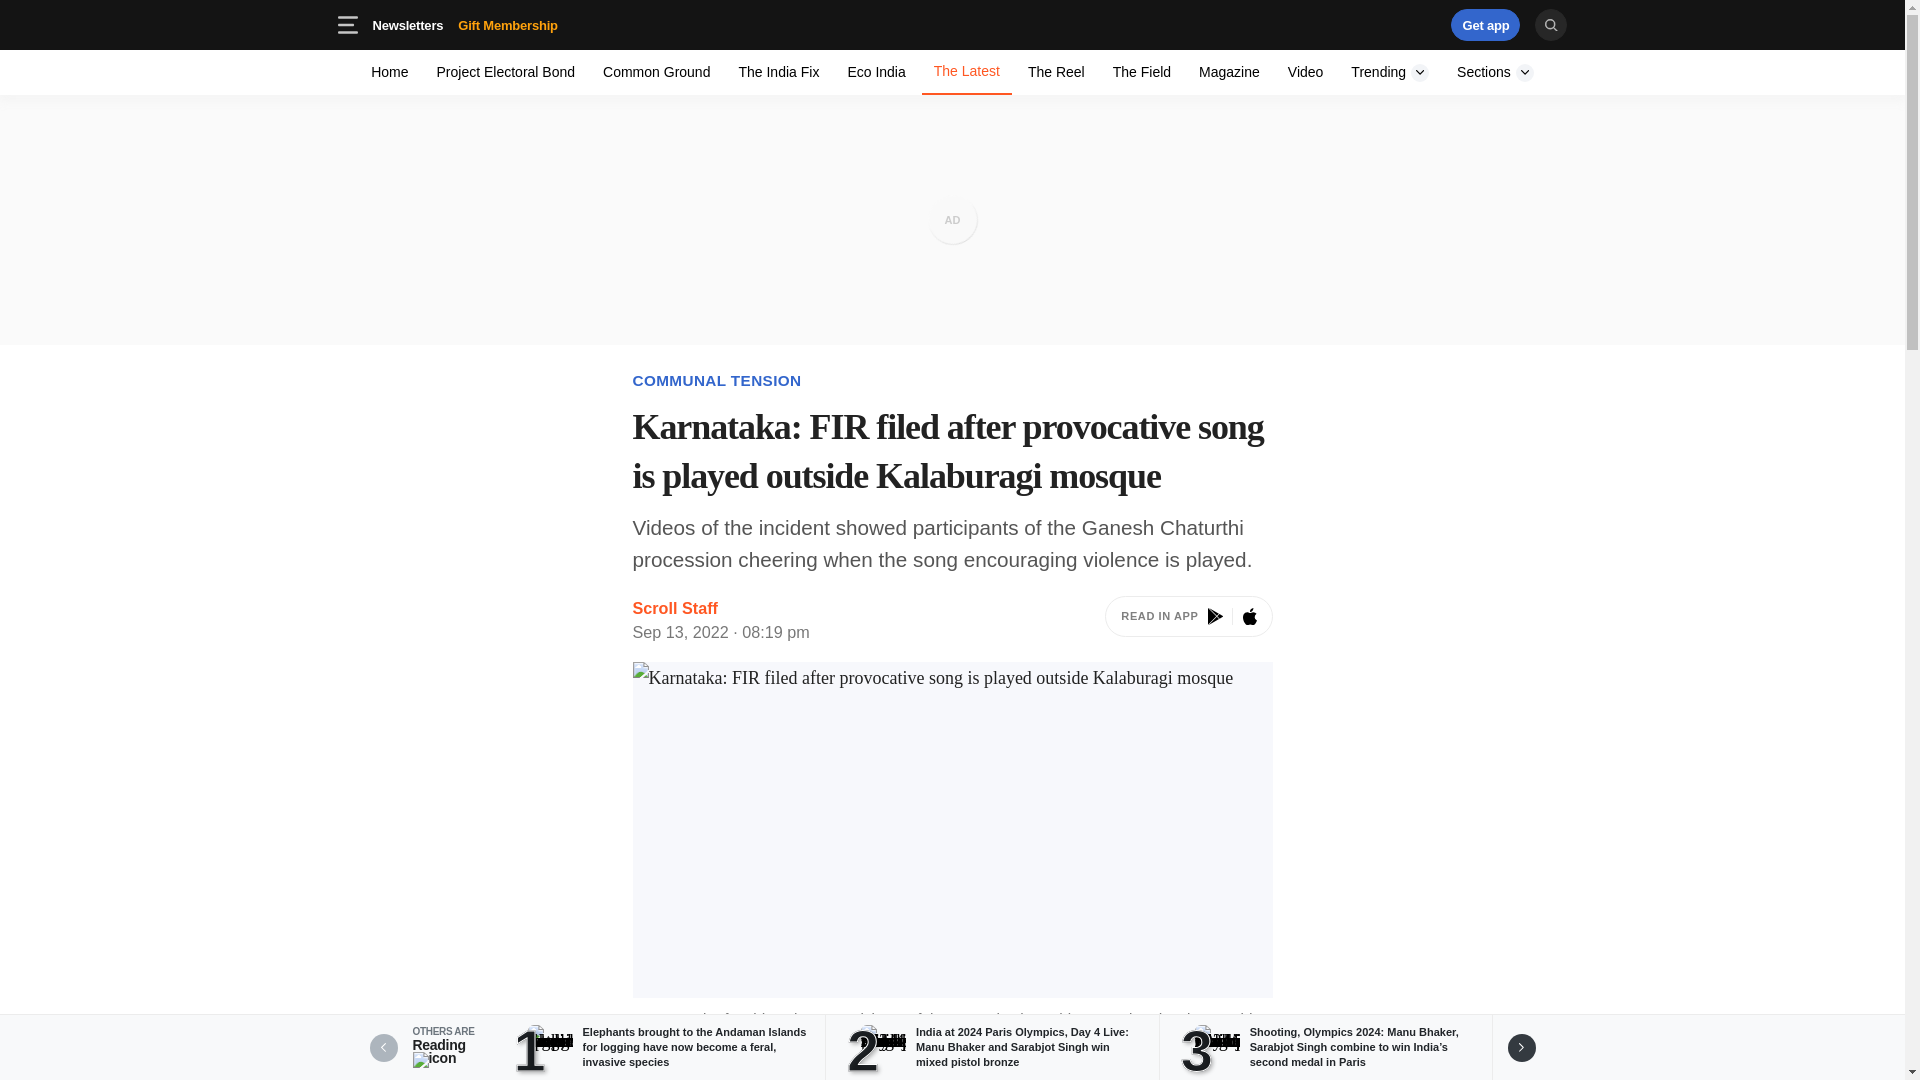  Describe the element at coordinates (1188, 620) in the screenshot. I see `READ IN APP` at that location.